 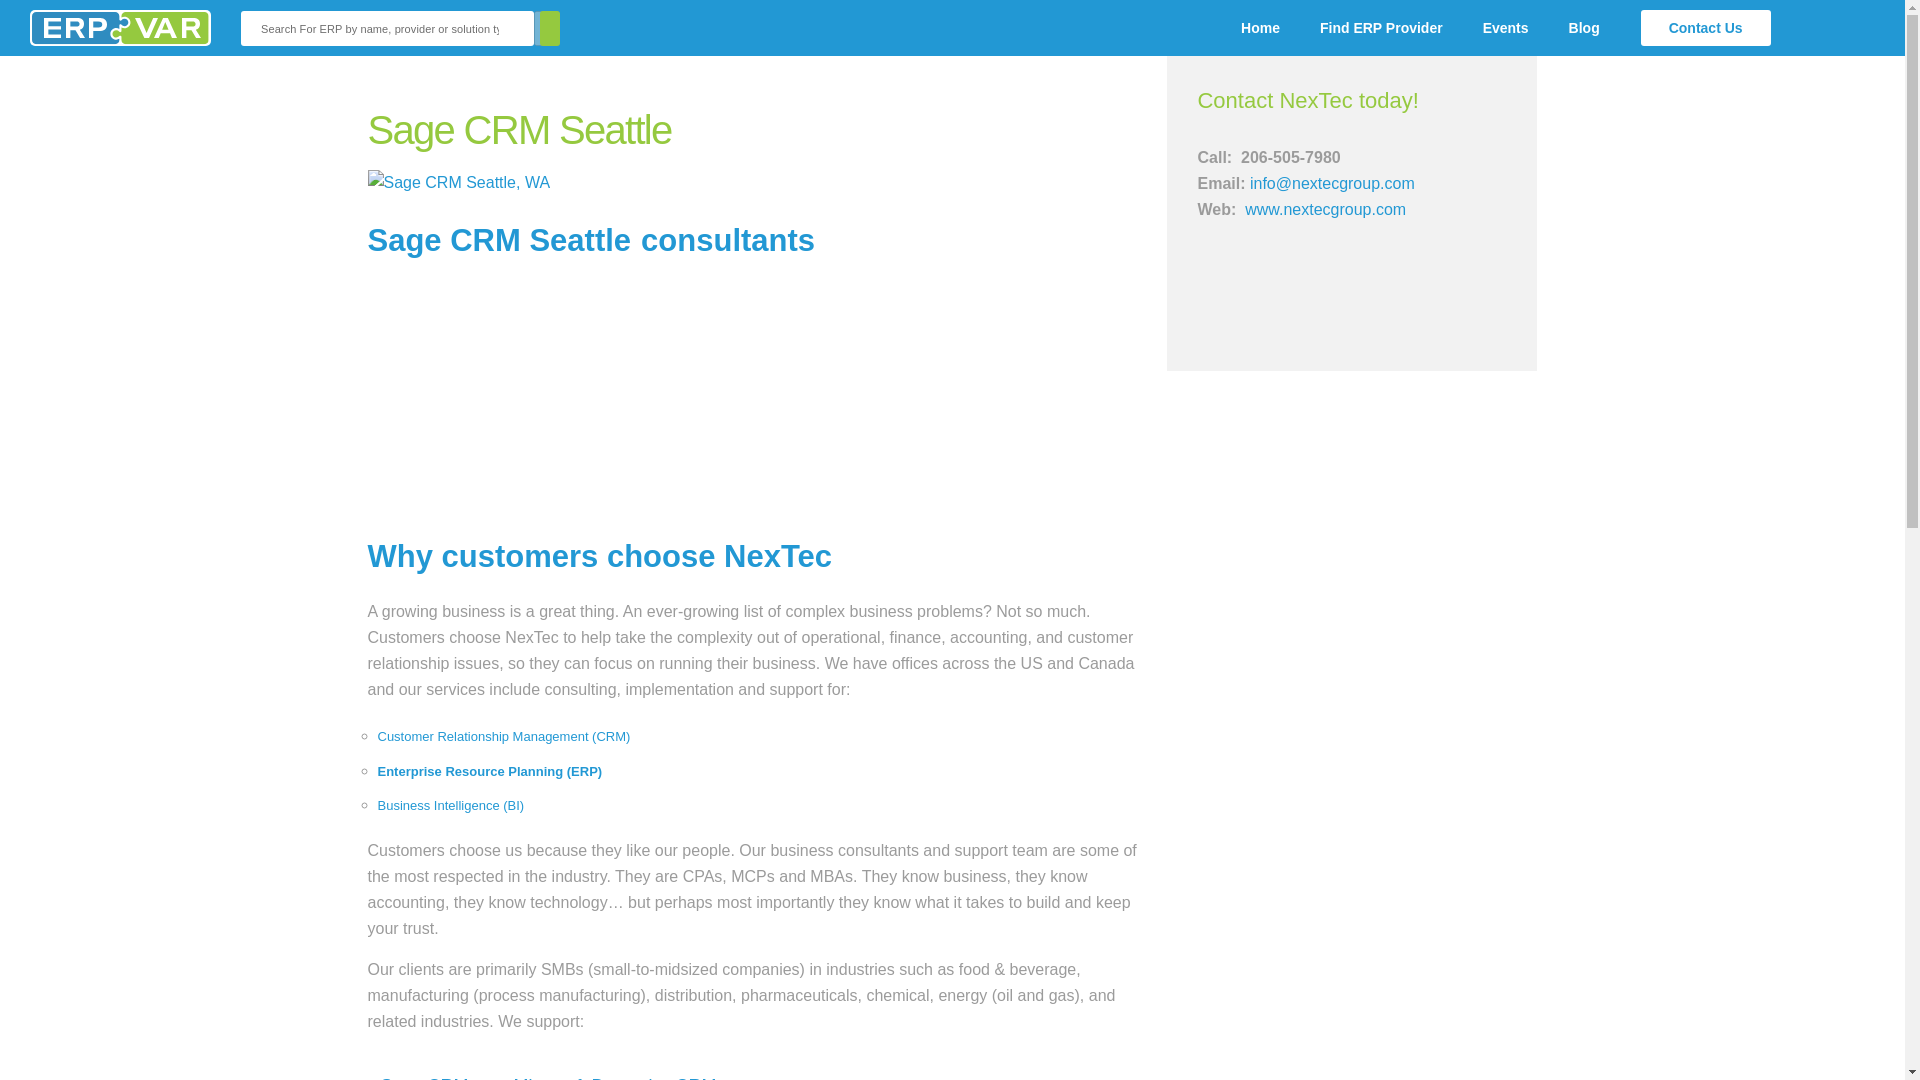 I want to click on Microsoft Dynamics CRM, so click(x=615, y=1078).